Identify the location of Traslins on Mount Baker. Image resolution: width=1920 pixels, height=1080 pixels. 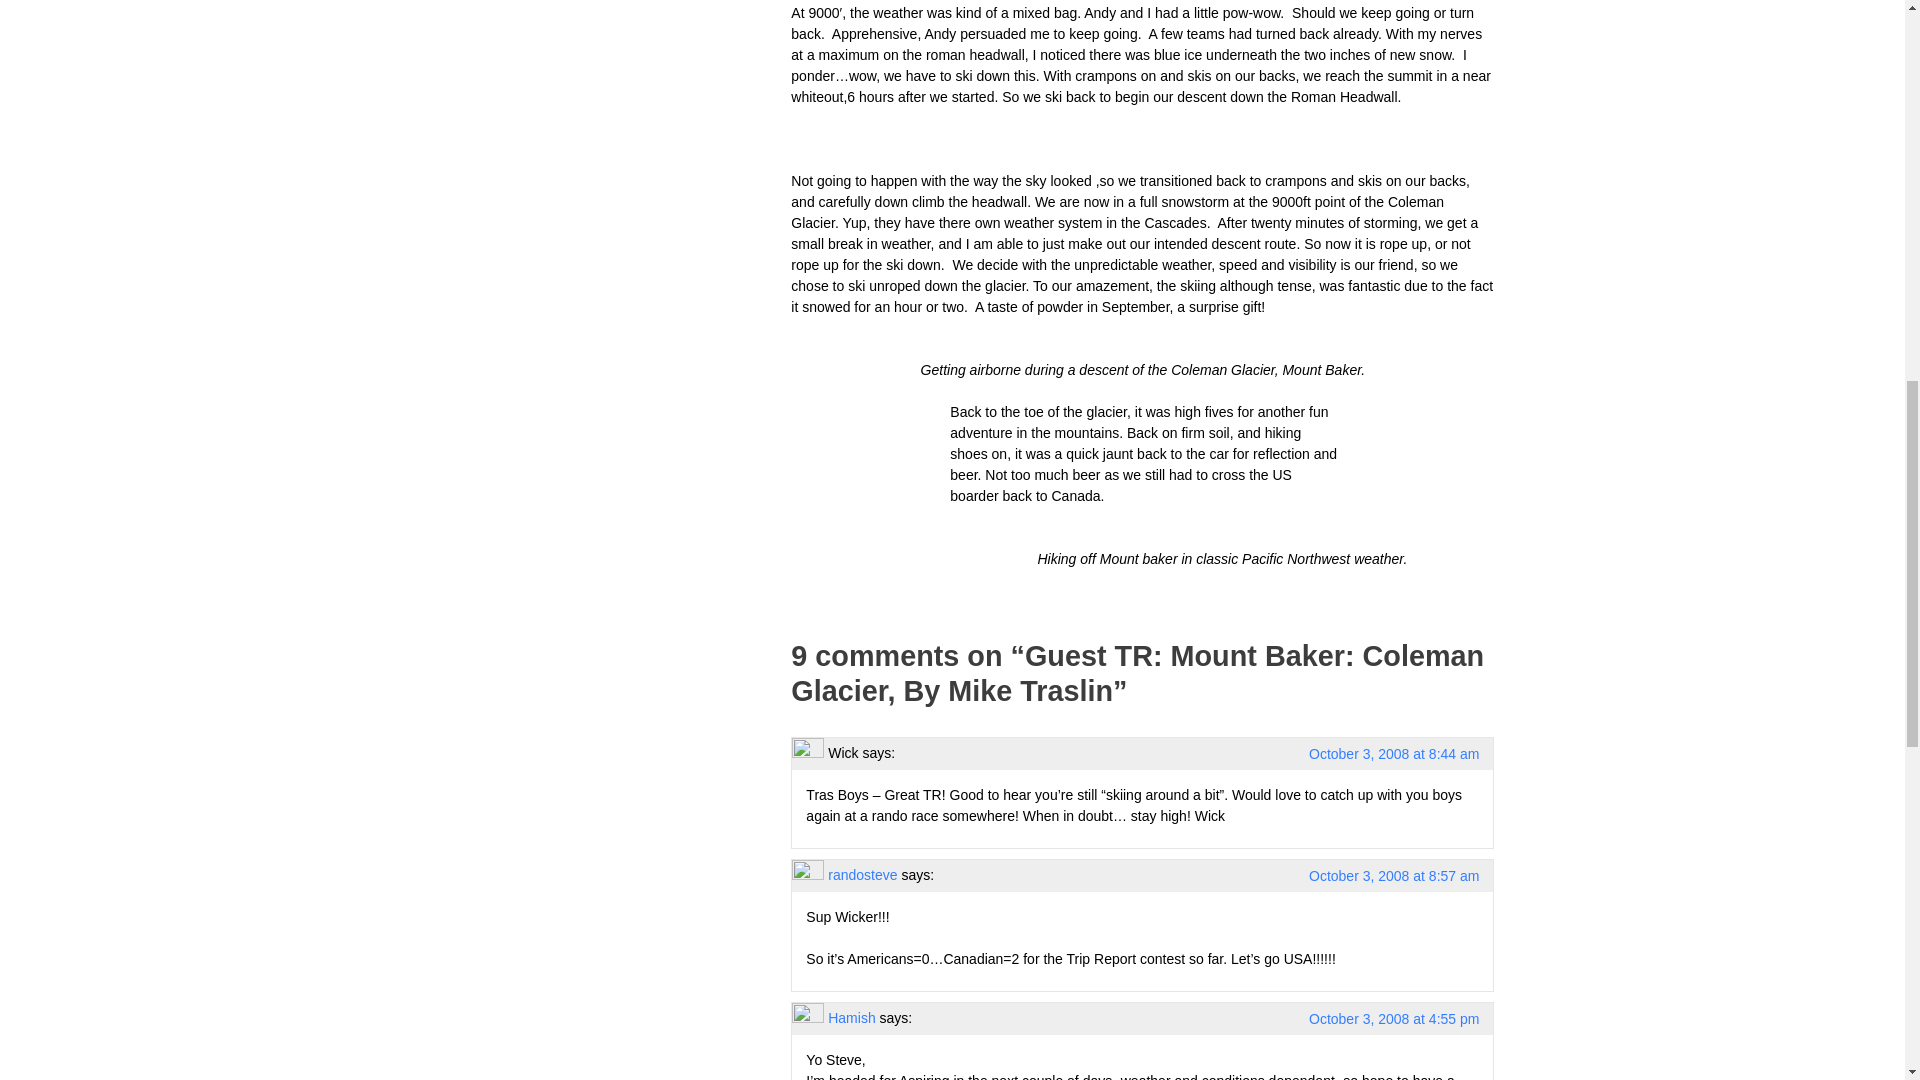
(866, 475).